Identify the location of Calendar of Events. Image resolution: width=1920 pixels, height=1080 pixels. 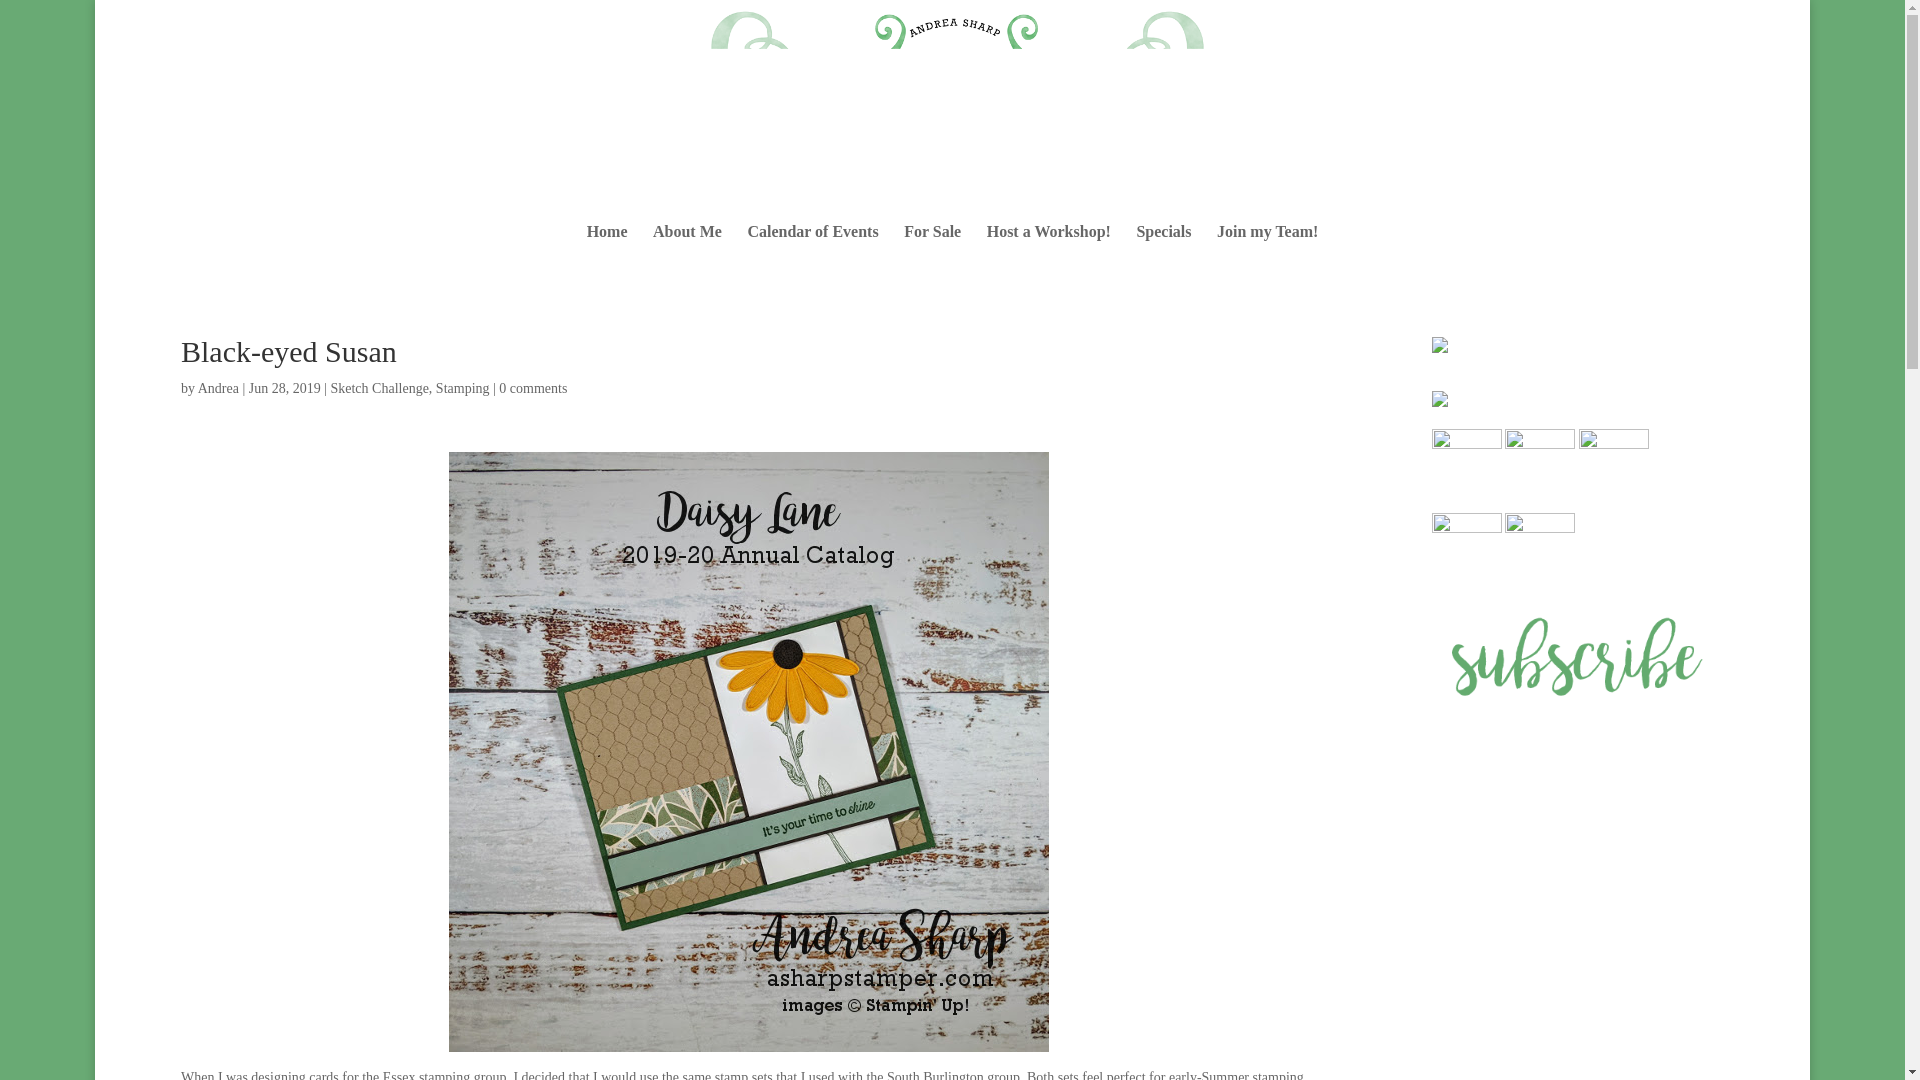
(812, 251).